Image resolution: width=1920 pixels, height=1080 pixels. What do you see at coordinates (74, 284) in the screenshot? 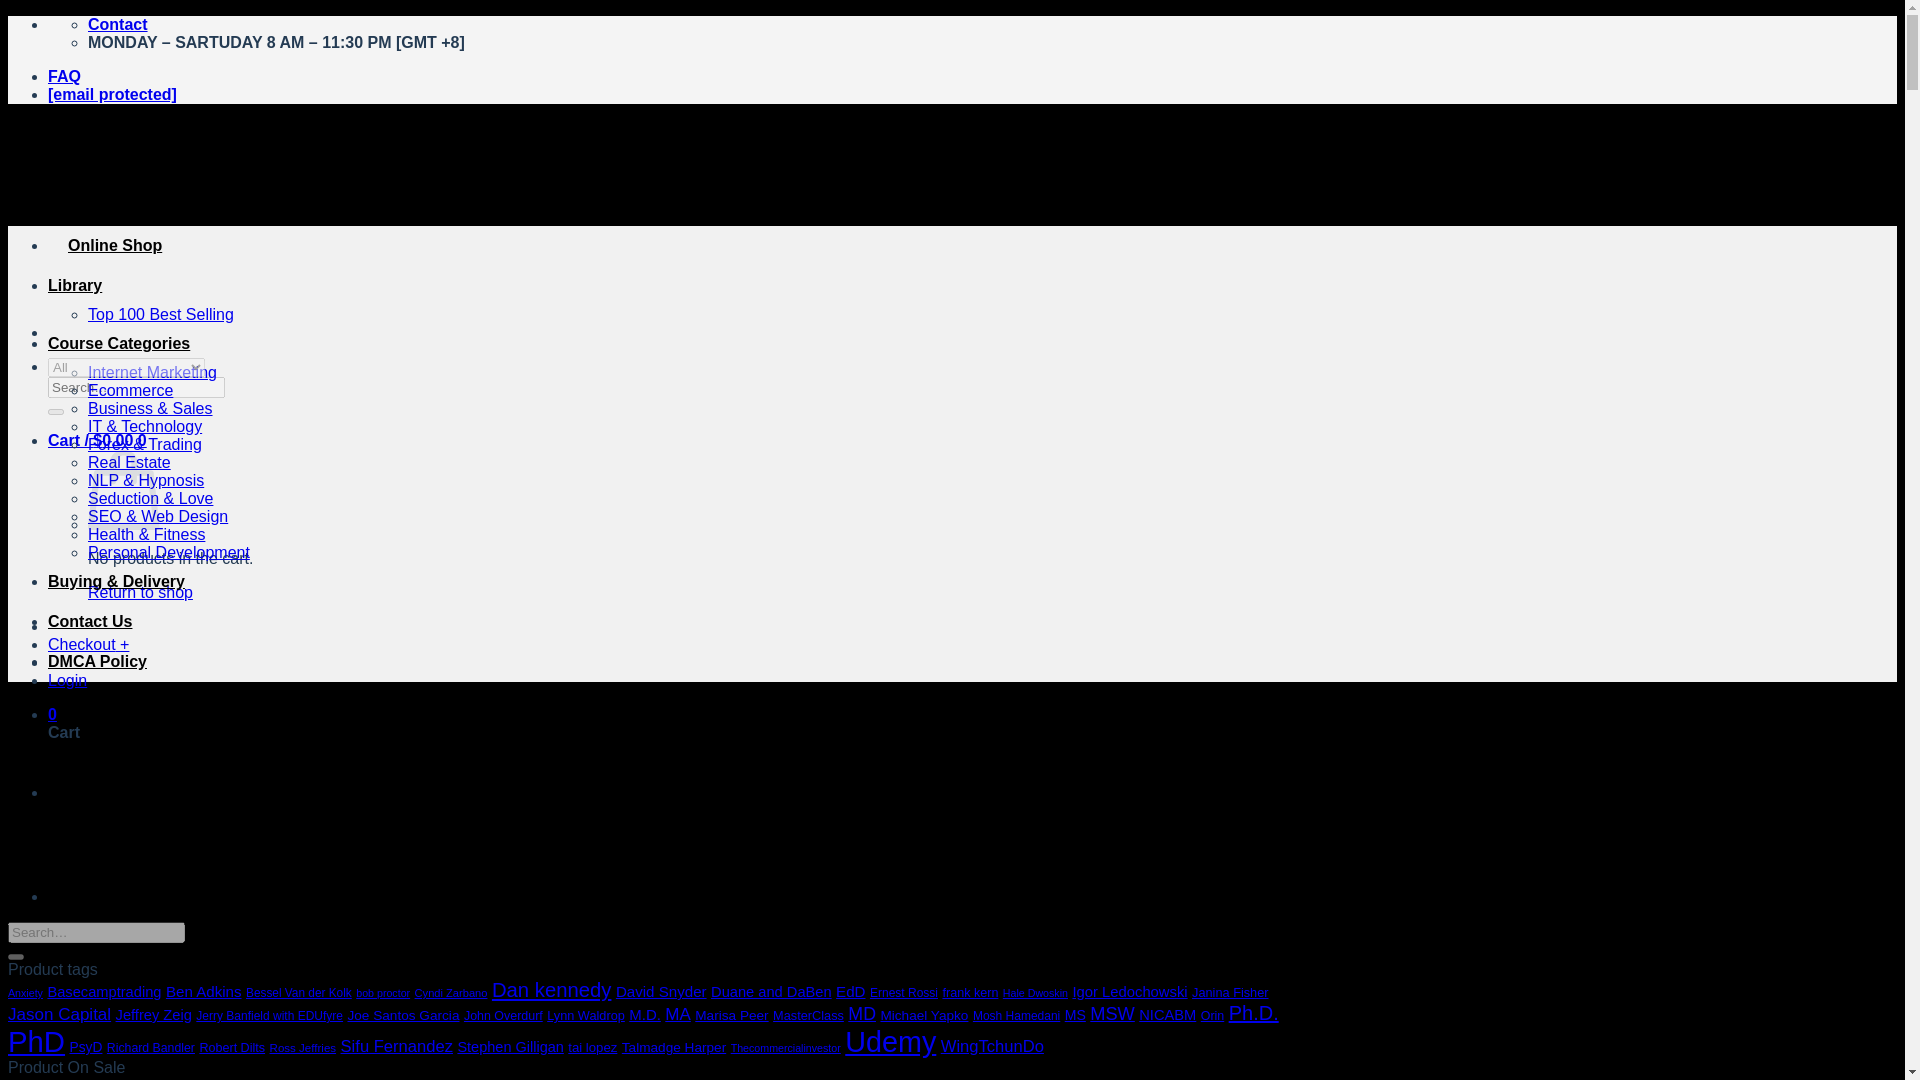
I see `Library` at bounding box center [74, 284].